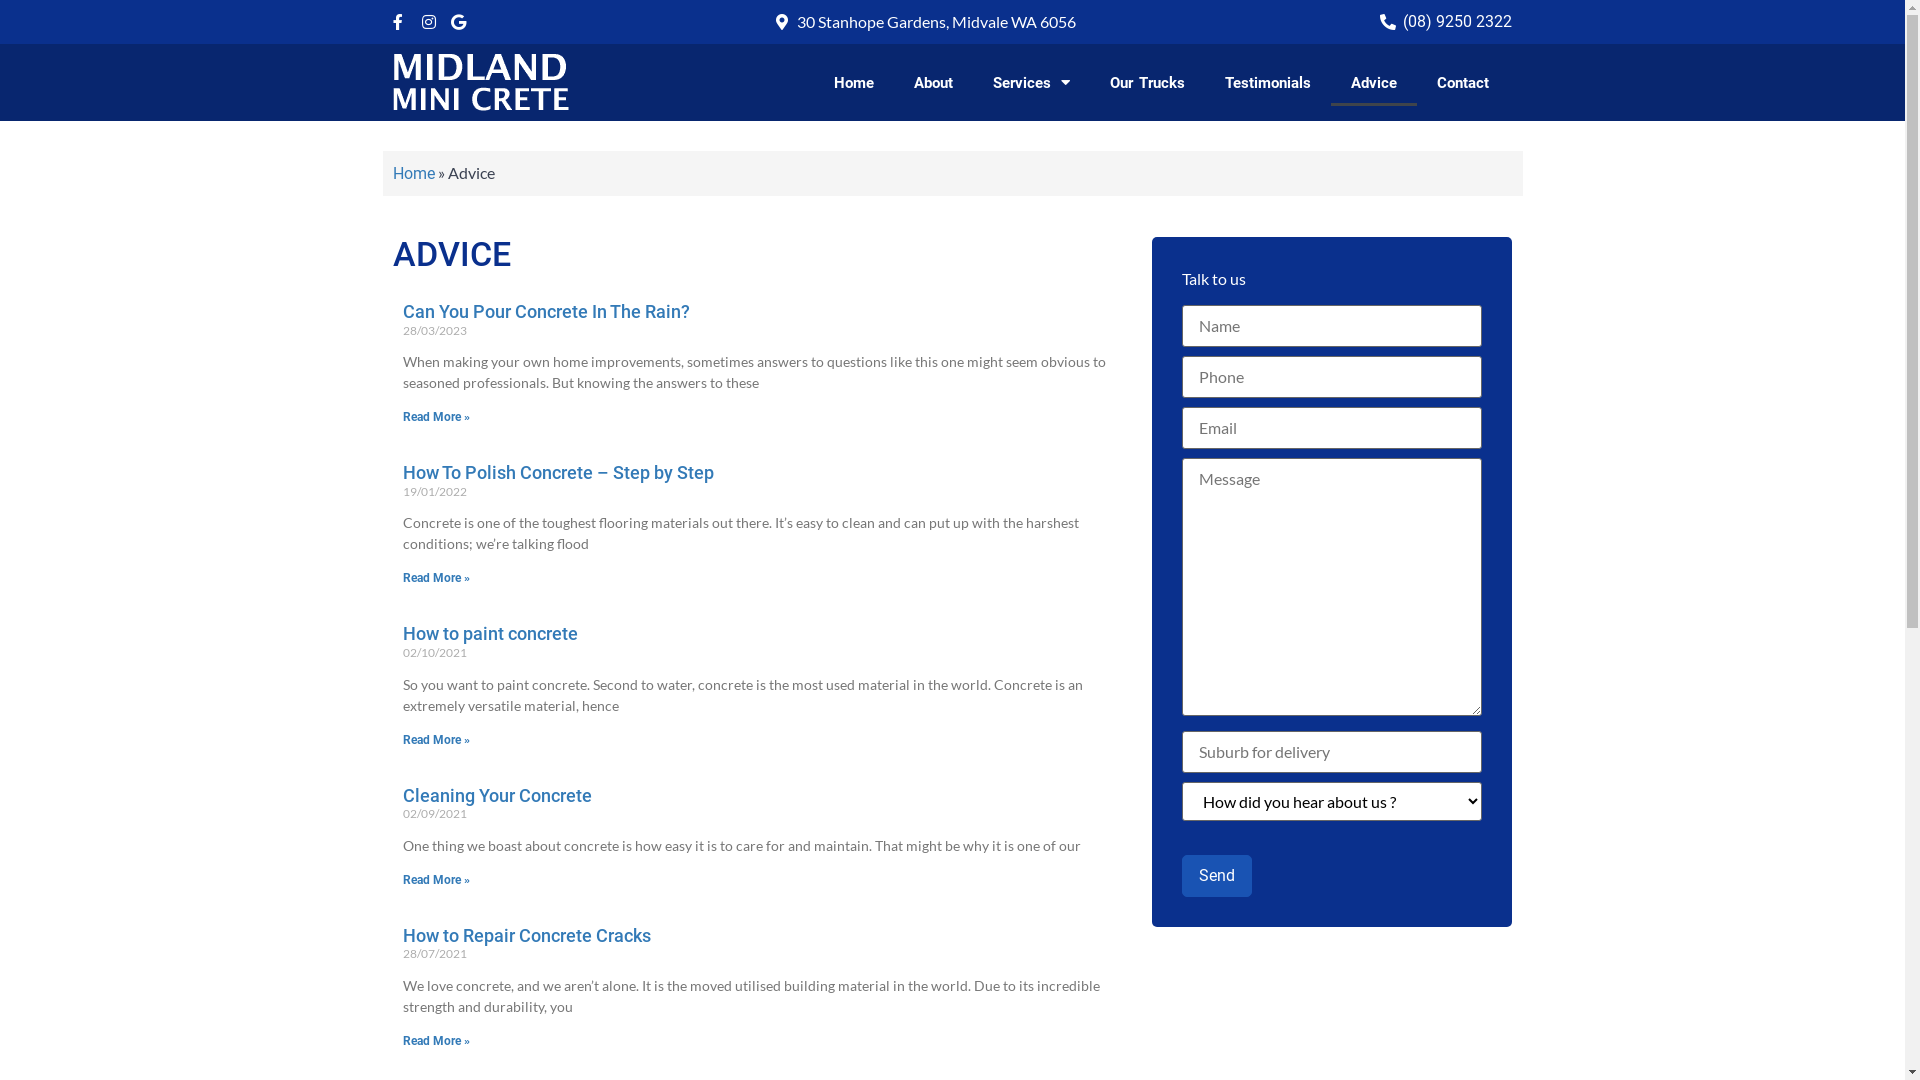 Image resolution: width=1920 pixels, height=1080 pixels. I want to click on Advice, so click(1374, 83).